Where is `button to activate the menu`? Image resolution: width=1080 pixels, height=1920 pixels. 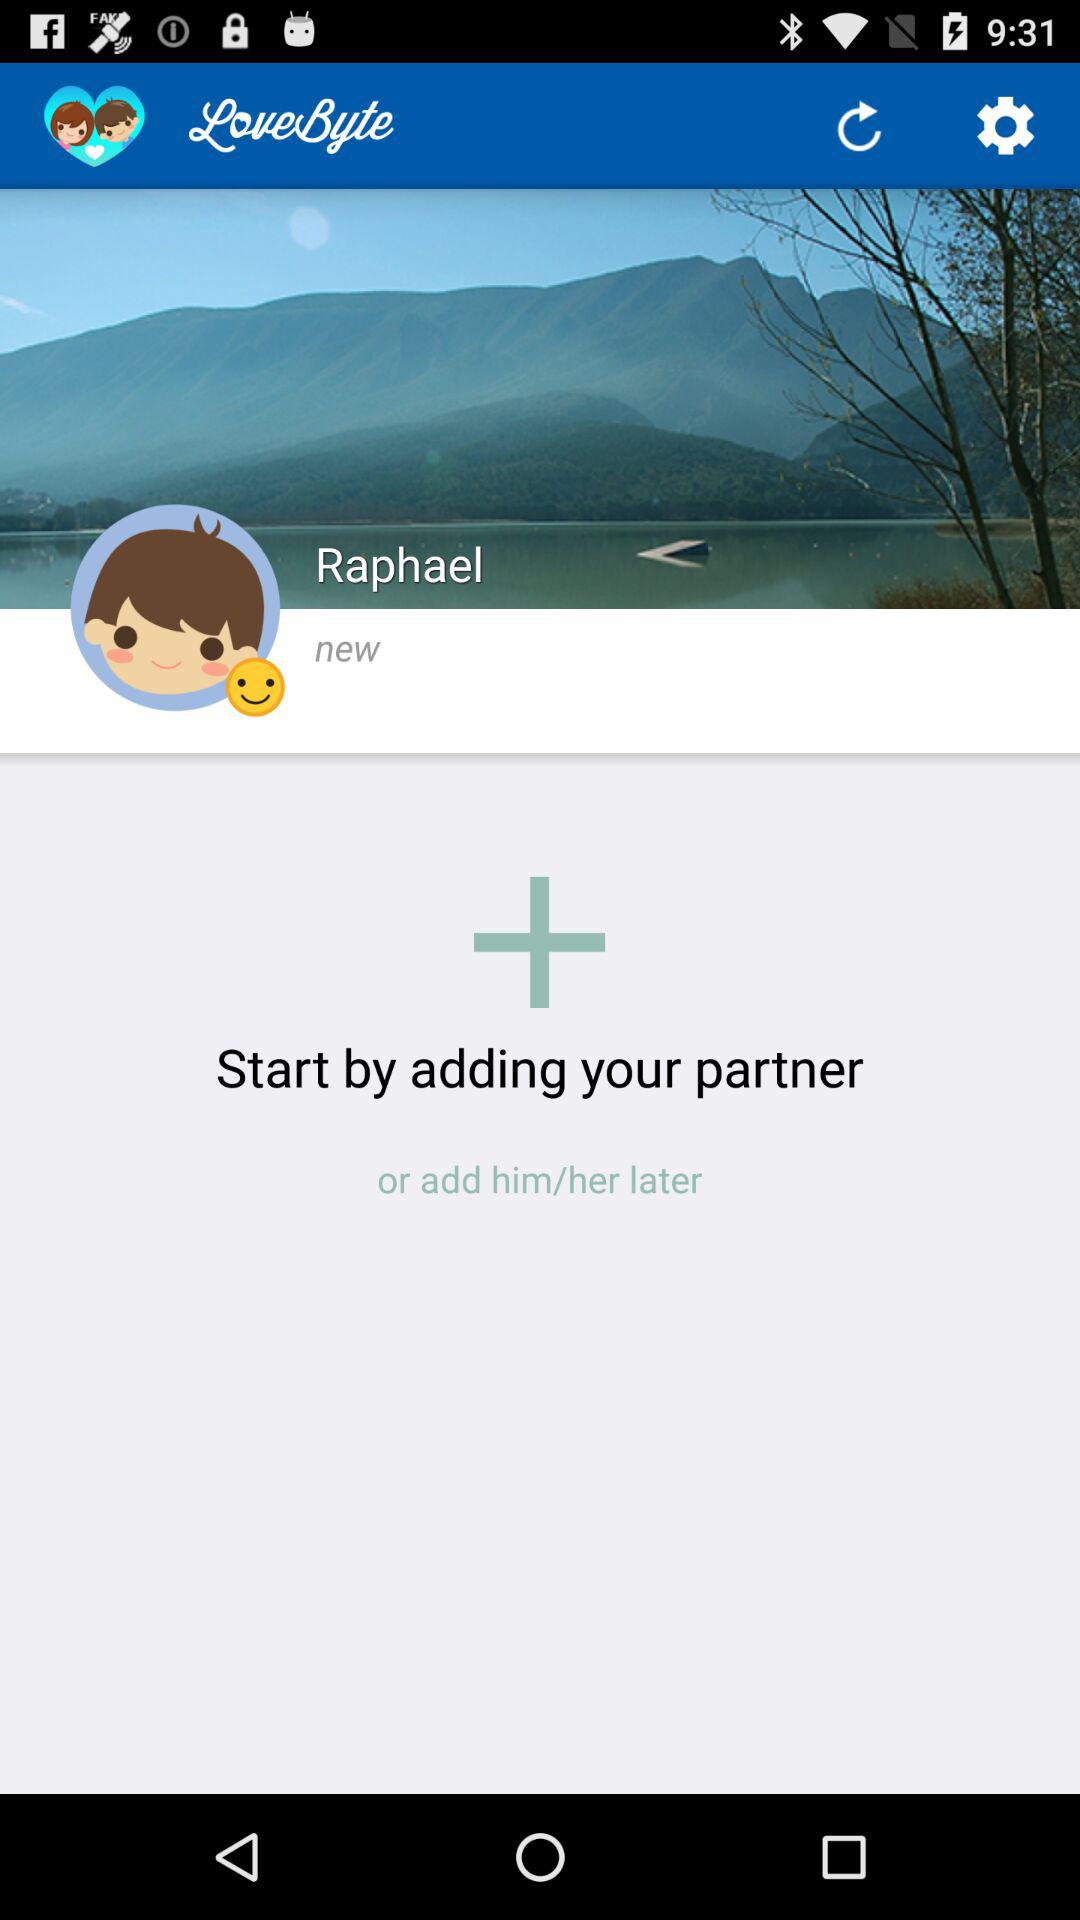
button to activate the menu is located at coordinates (1006, 126).